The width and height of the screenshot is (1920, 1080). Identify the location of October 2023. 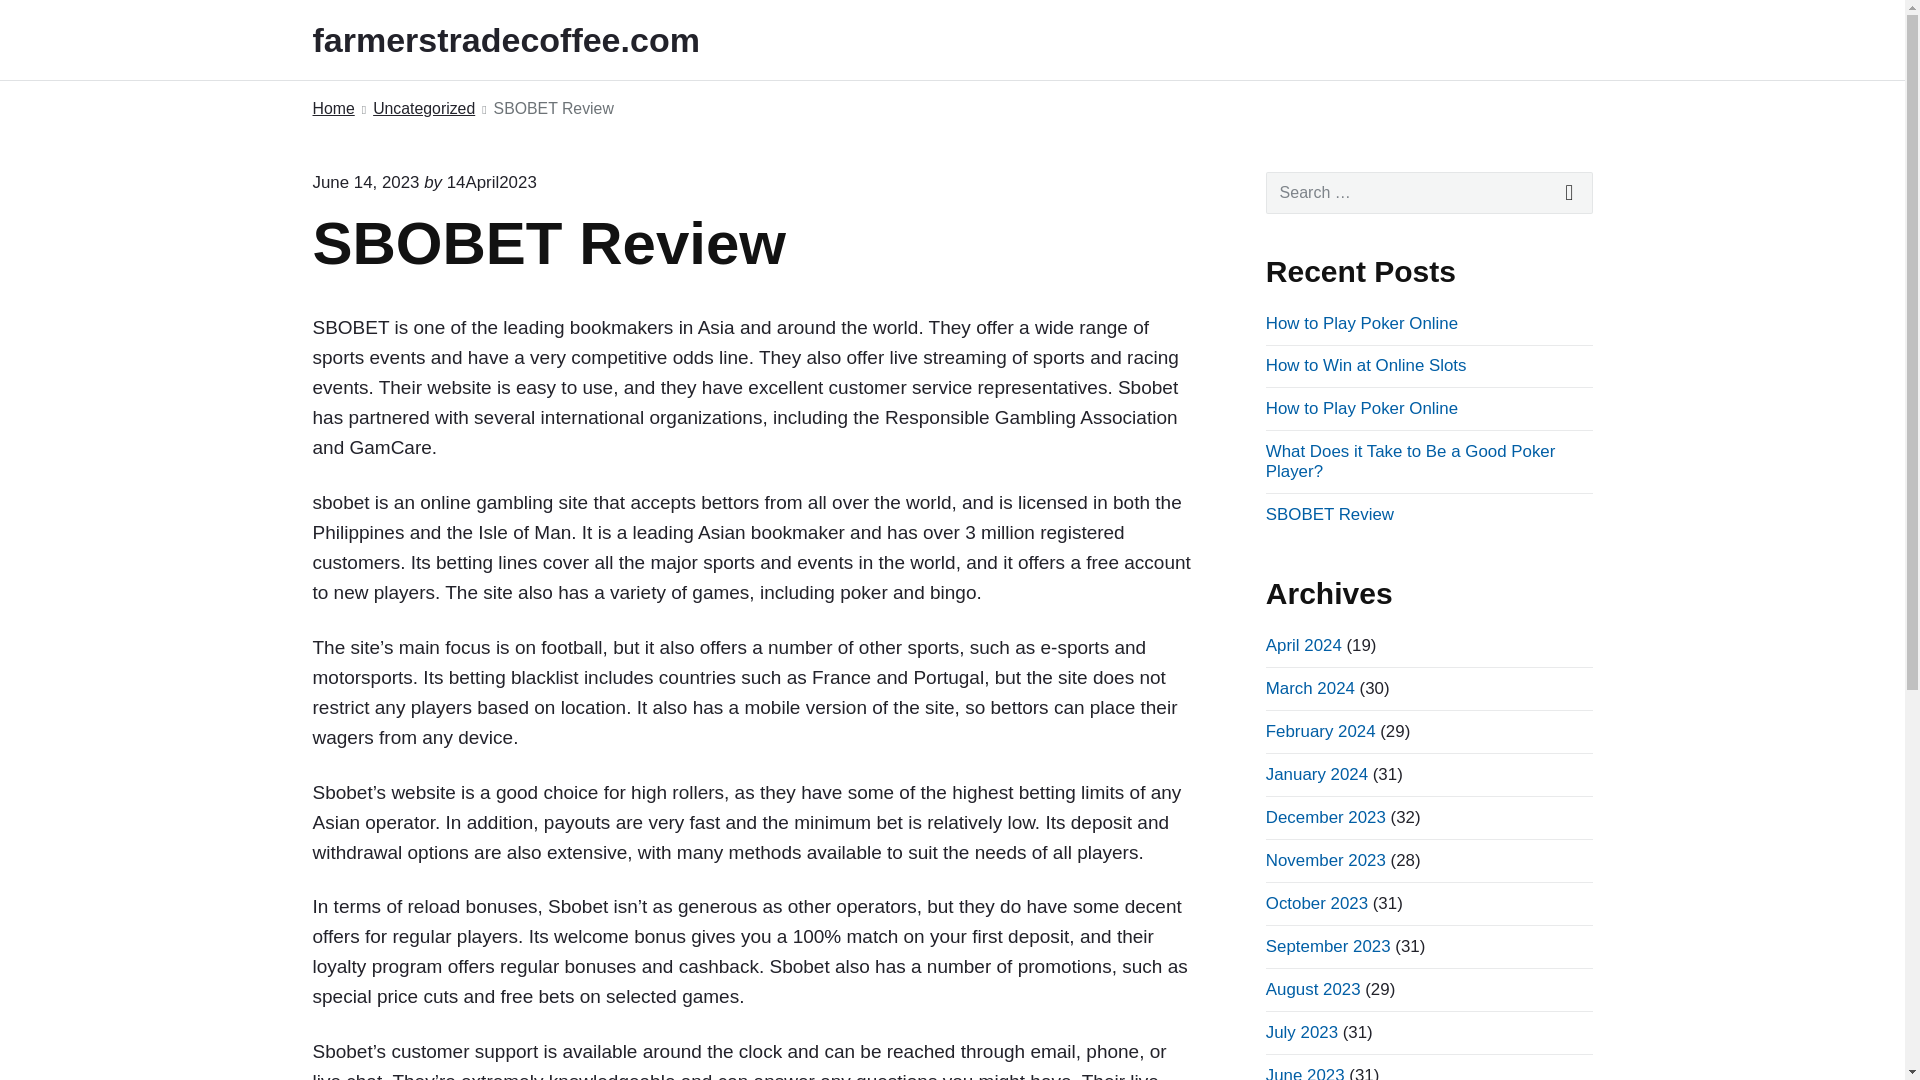
(1316, 903).